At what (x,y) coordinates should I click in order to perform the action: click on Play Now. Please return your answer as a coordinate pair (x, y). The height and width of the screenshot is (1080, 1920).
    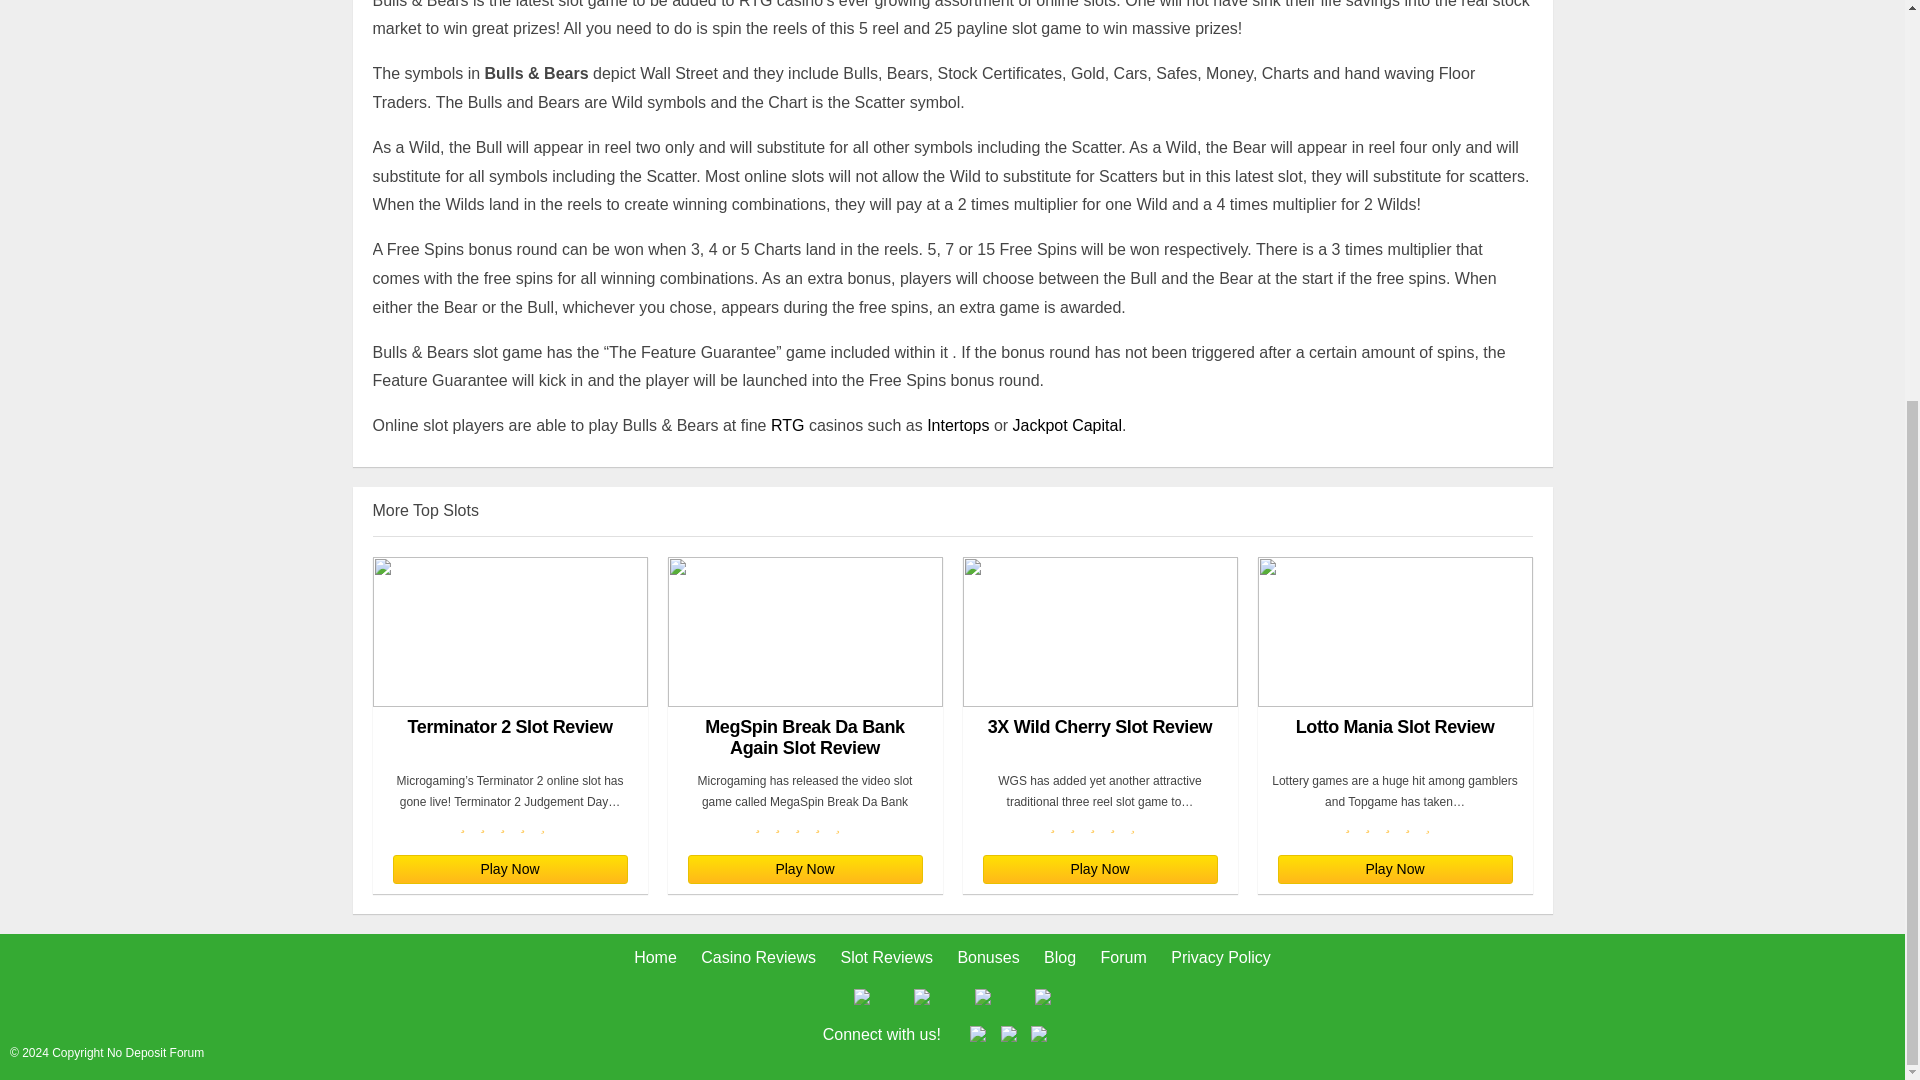
    Looking at the image, I should click on (1099, 870).